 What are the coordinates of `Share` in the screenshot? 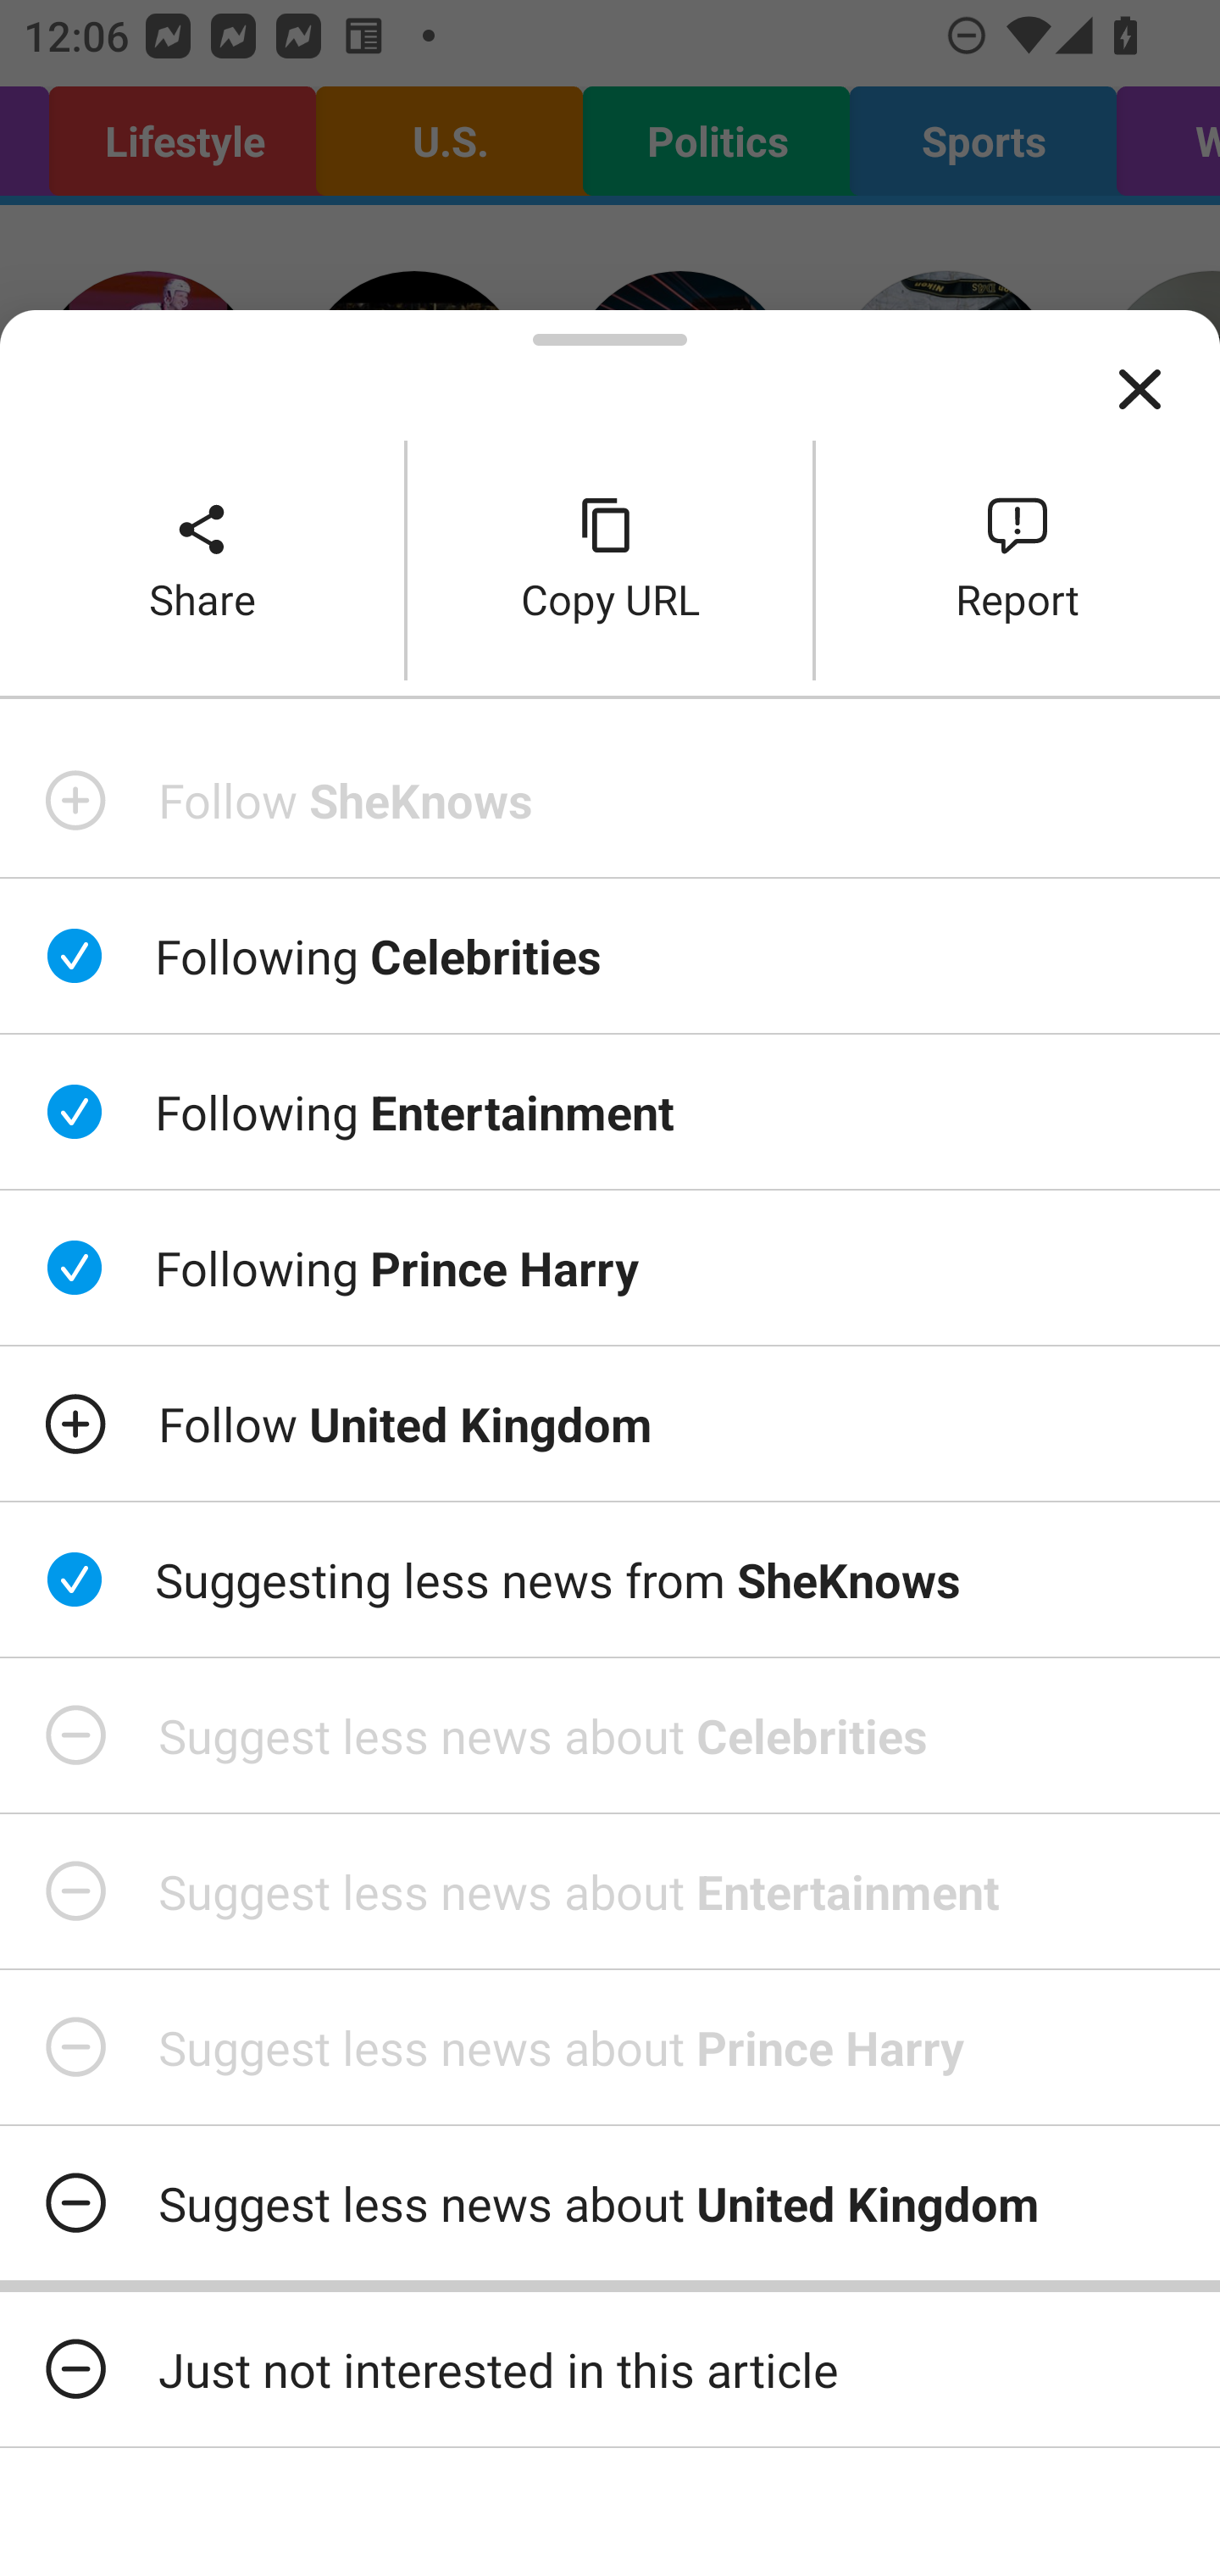 It's located at (202, 559).